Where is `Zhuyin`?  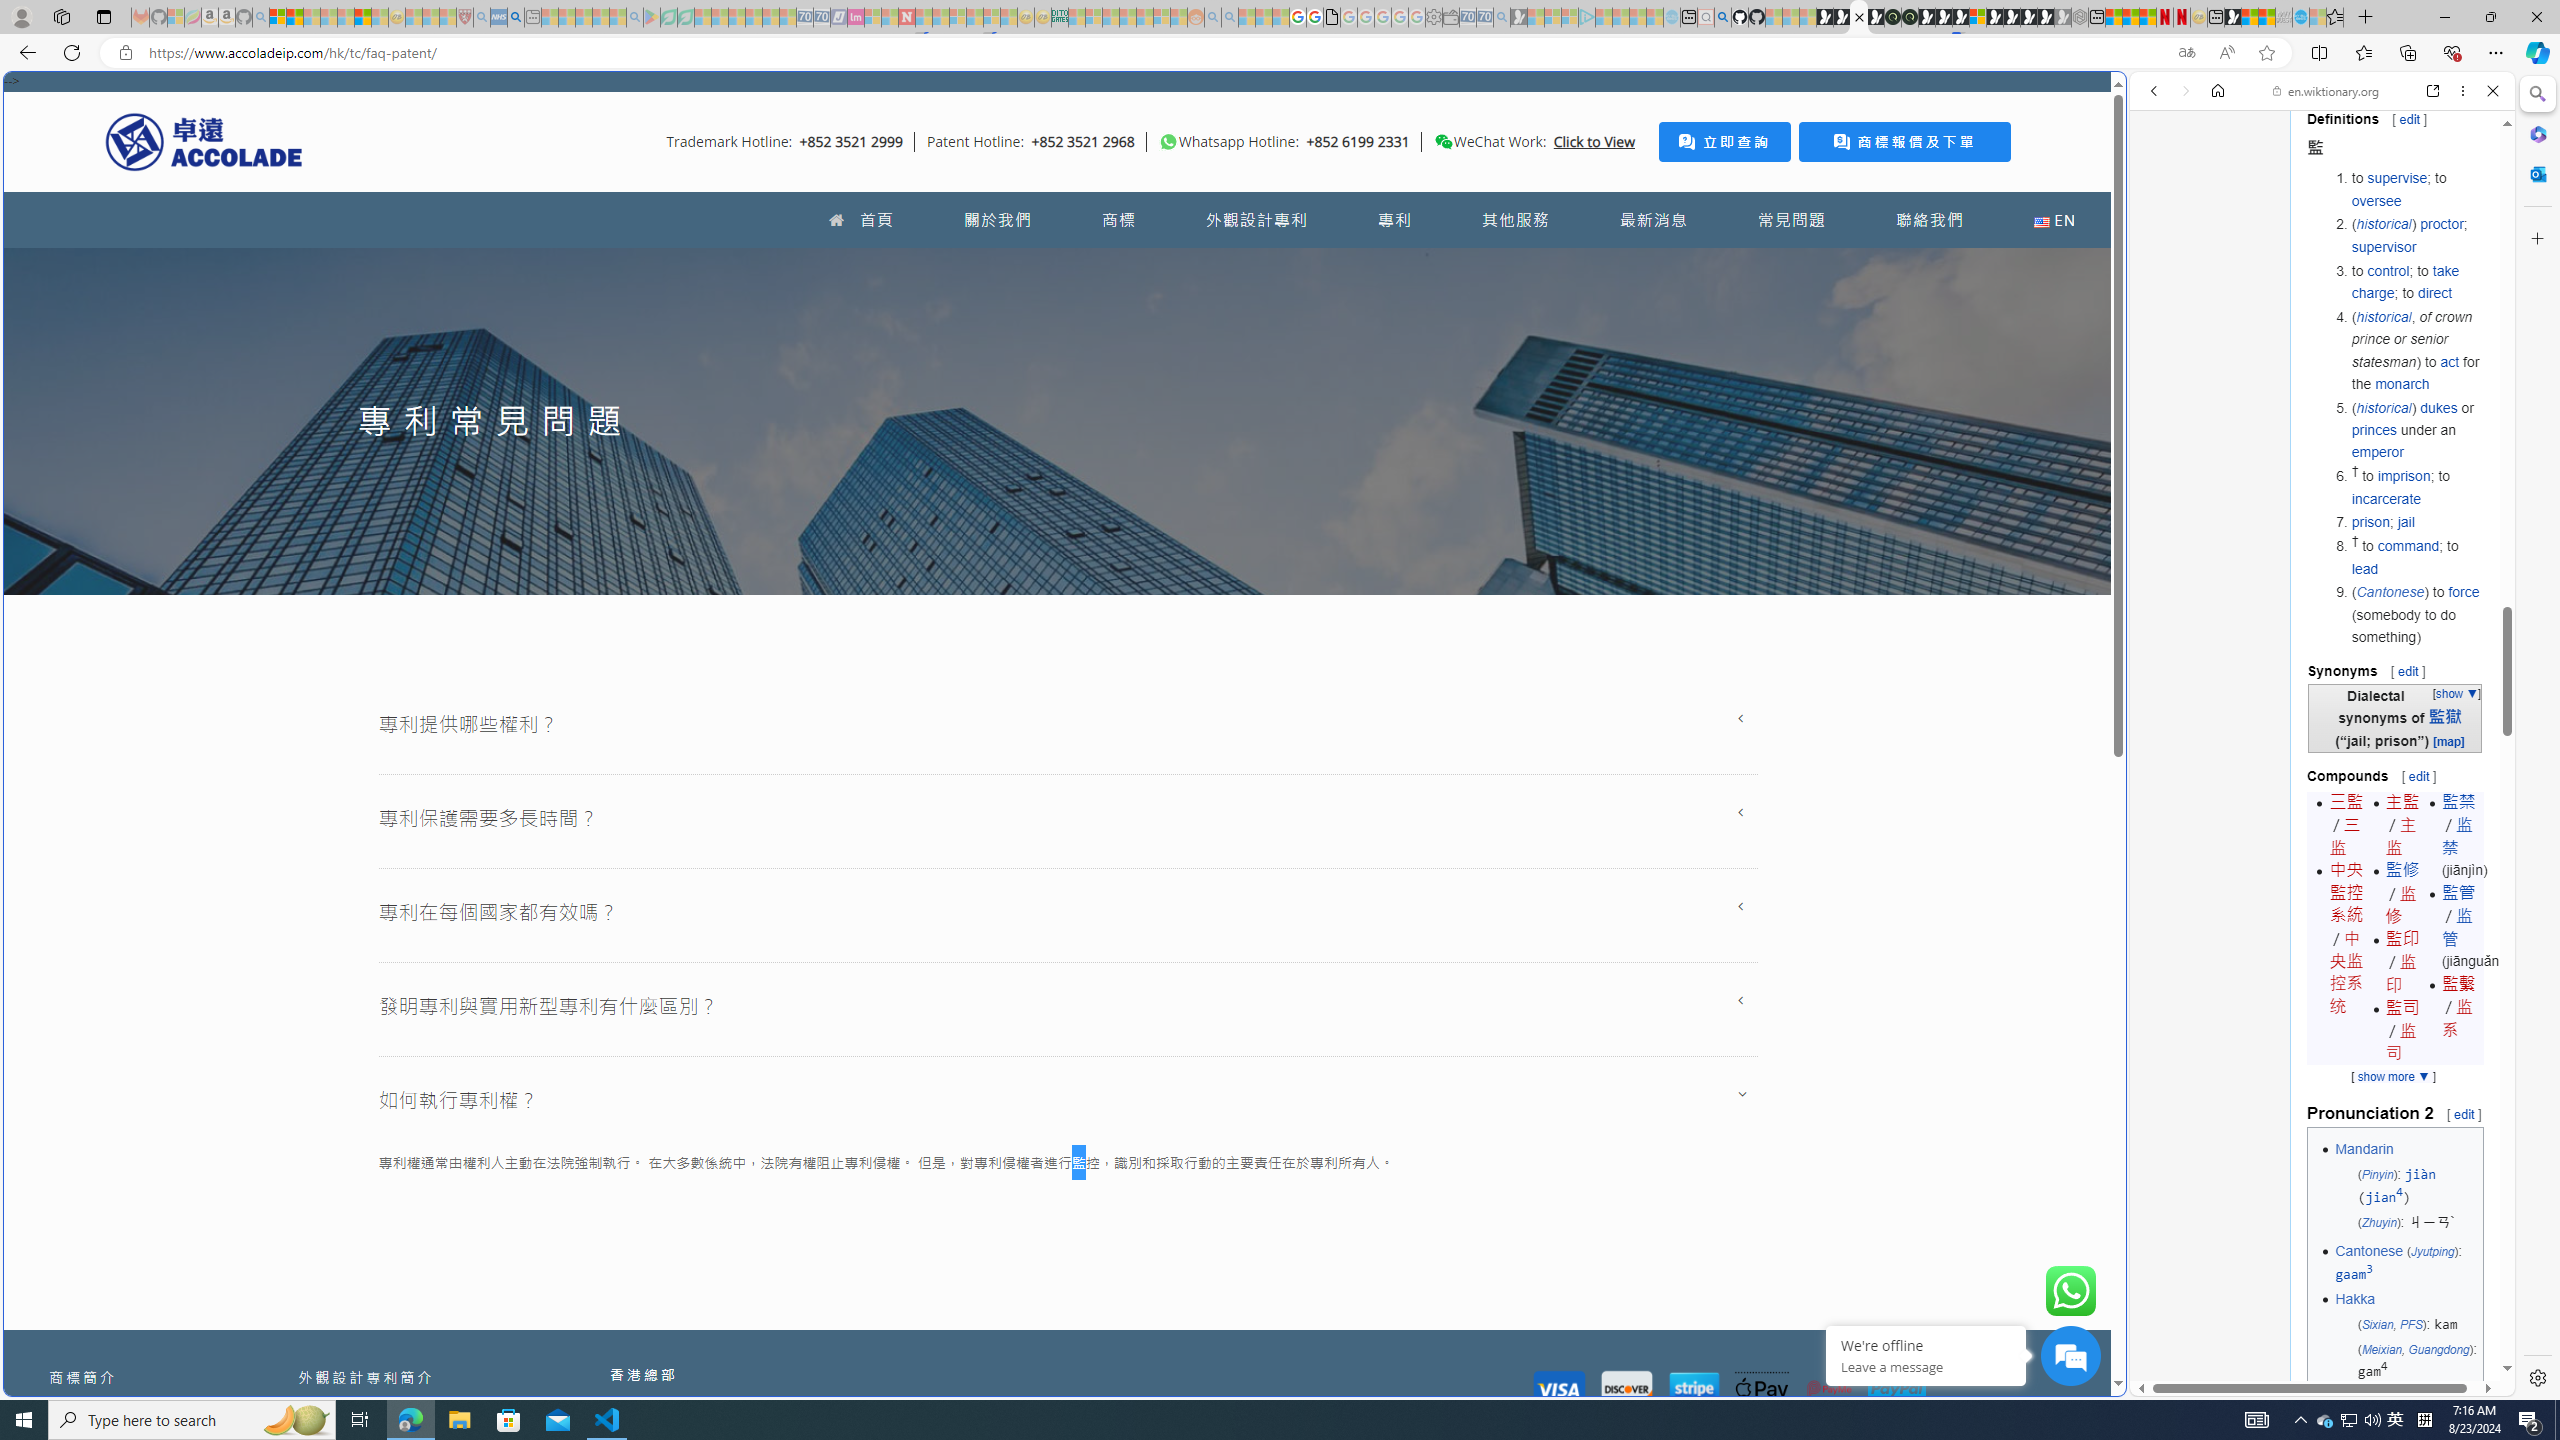
Zhuyin is located at coordinates (2378, 1222).